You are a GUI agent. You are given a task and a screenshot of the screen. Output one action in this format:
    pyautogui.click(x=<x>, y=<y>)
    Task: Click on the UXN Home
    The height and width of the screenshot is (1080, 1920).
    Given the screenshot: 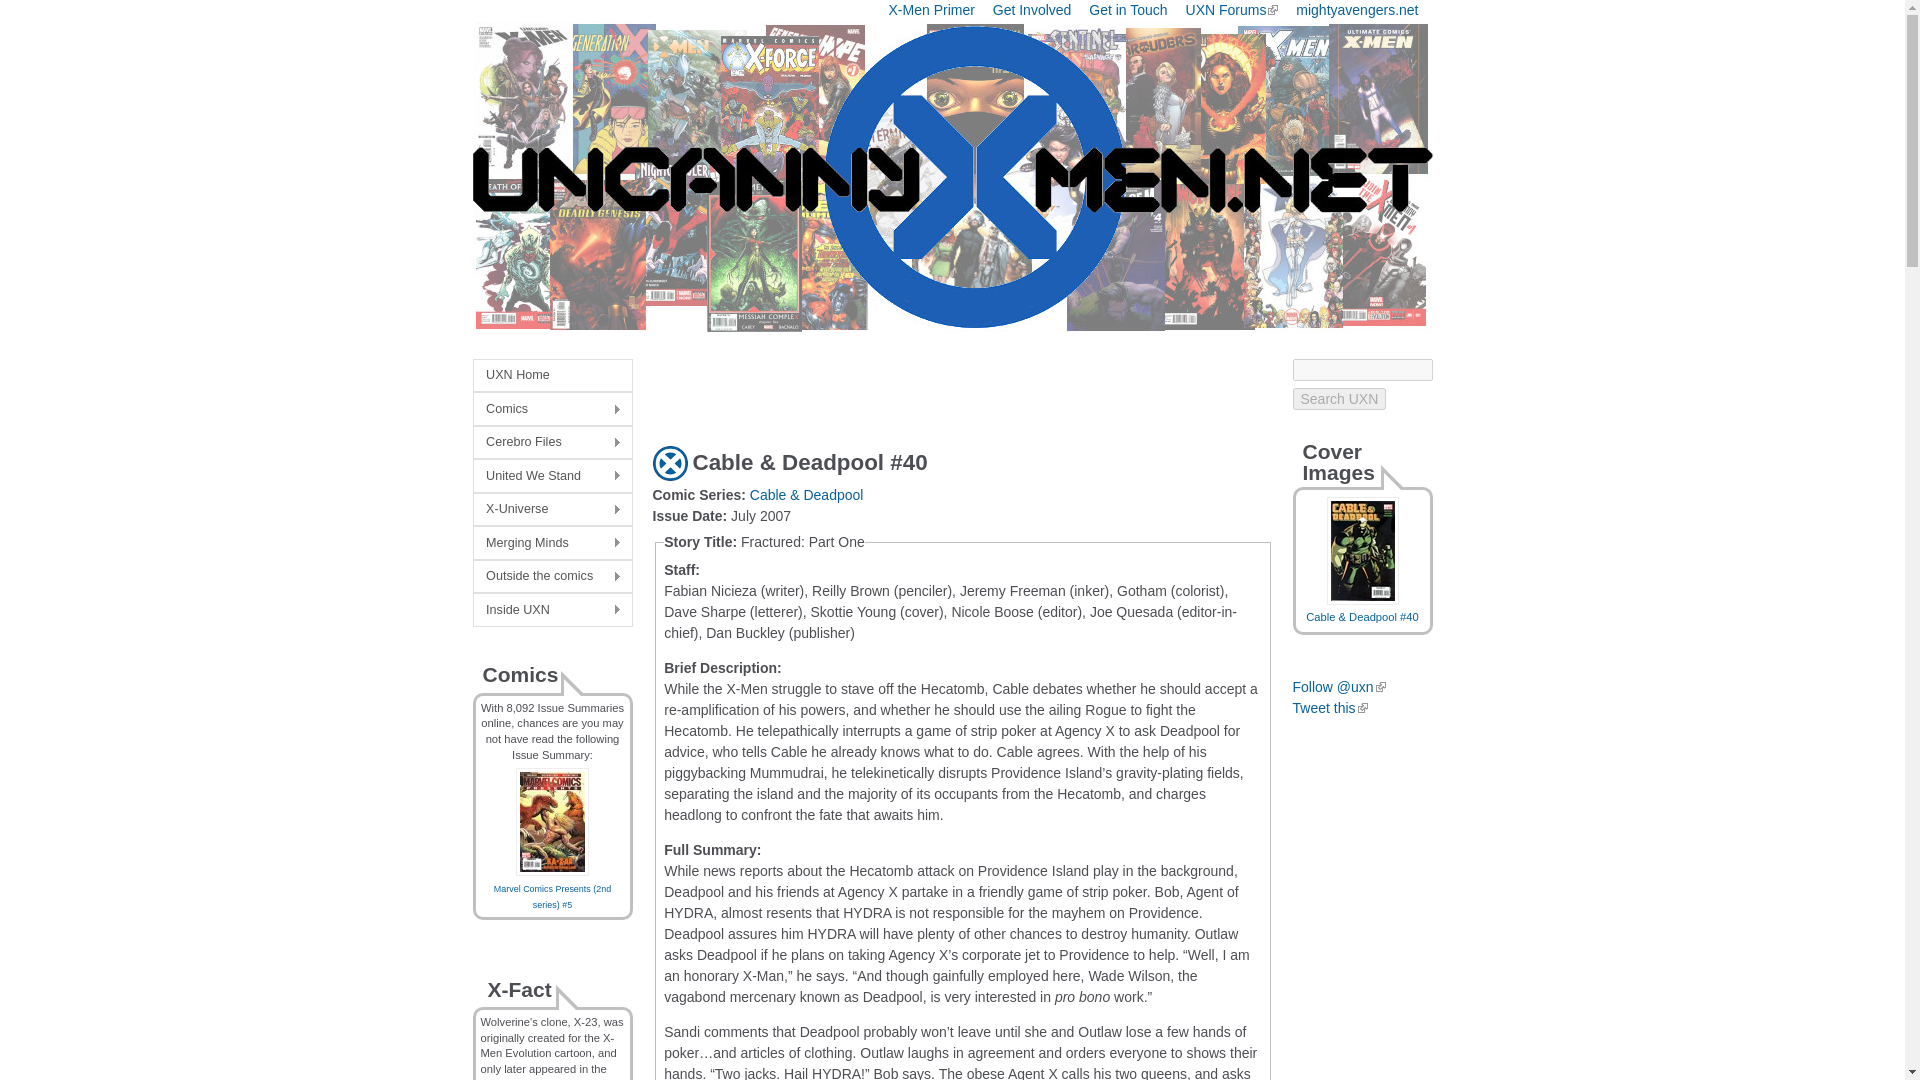 What is the action you would take?
    pyautogui.click(x=552, y=375)
    